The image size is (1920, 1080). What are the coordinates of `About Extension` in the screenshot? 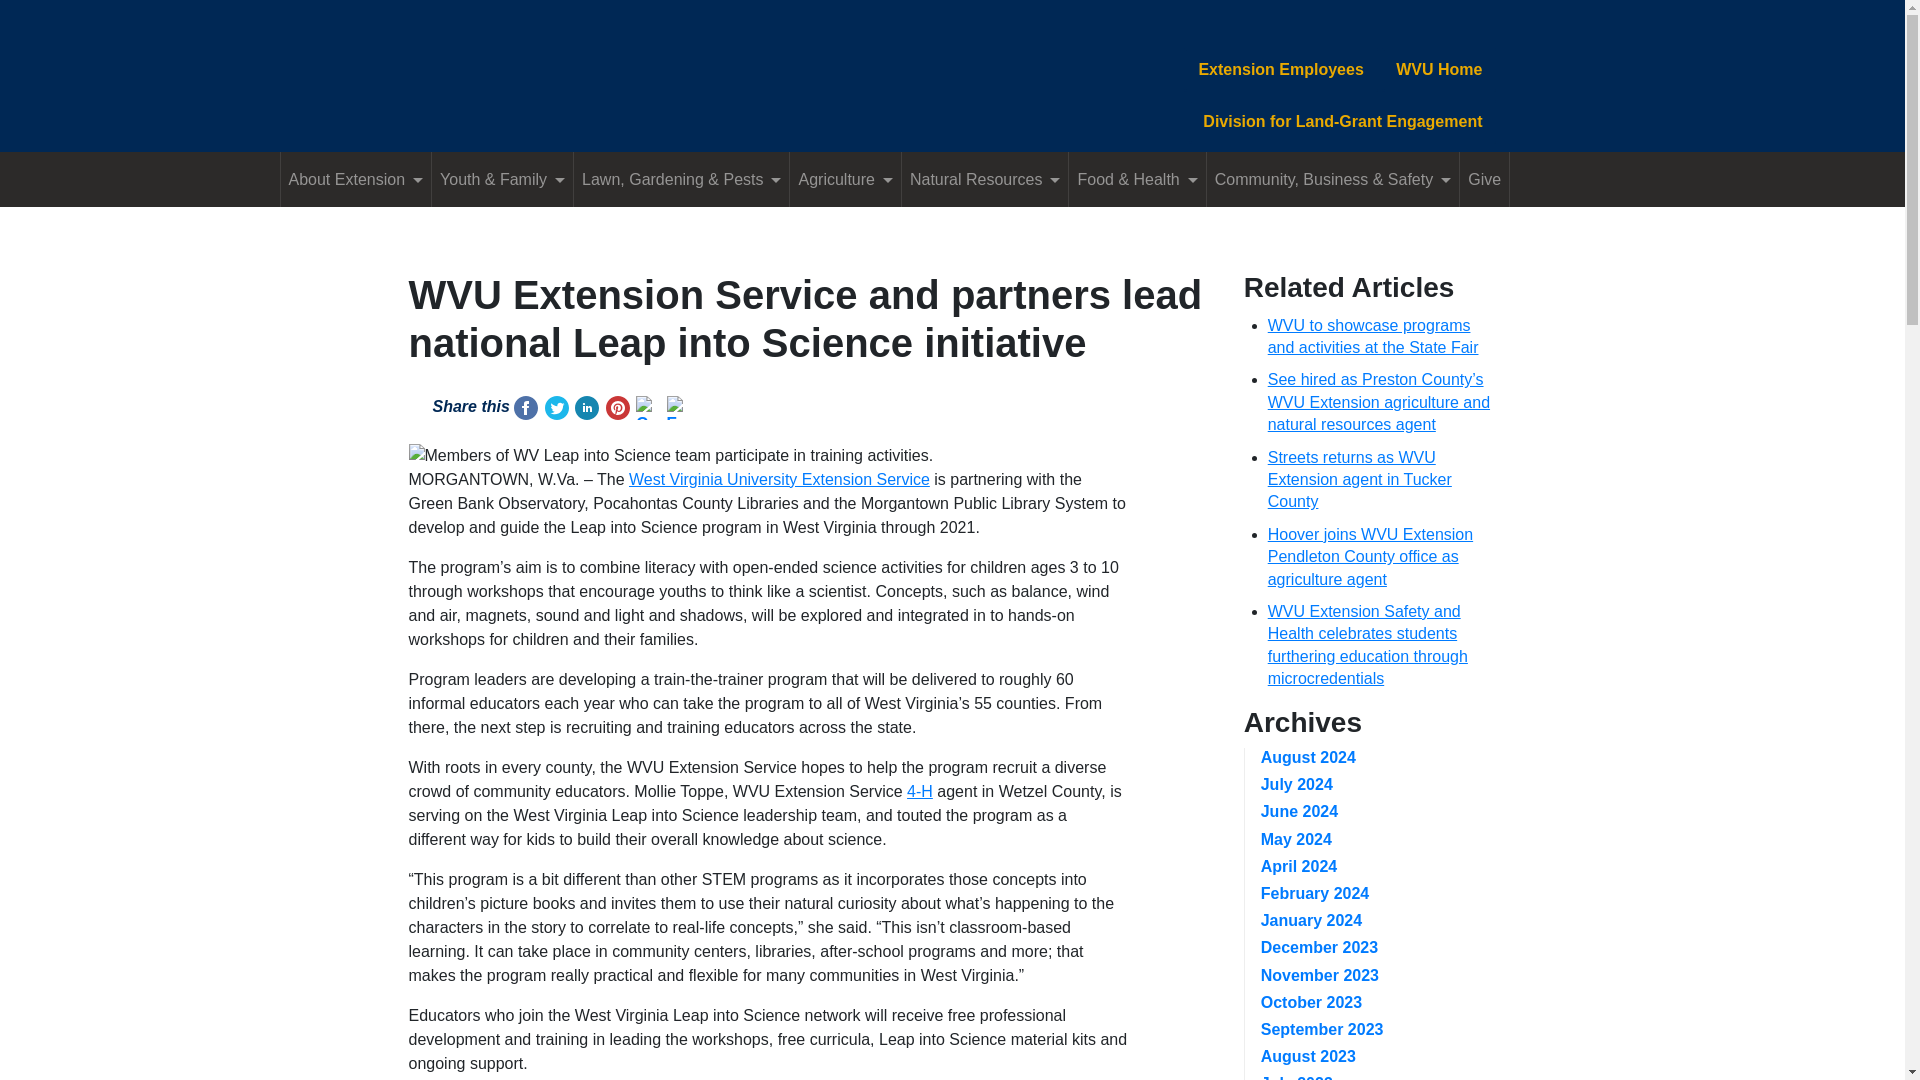 It's located at (356, 180).